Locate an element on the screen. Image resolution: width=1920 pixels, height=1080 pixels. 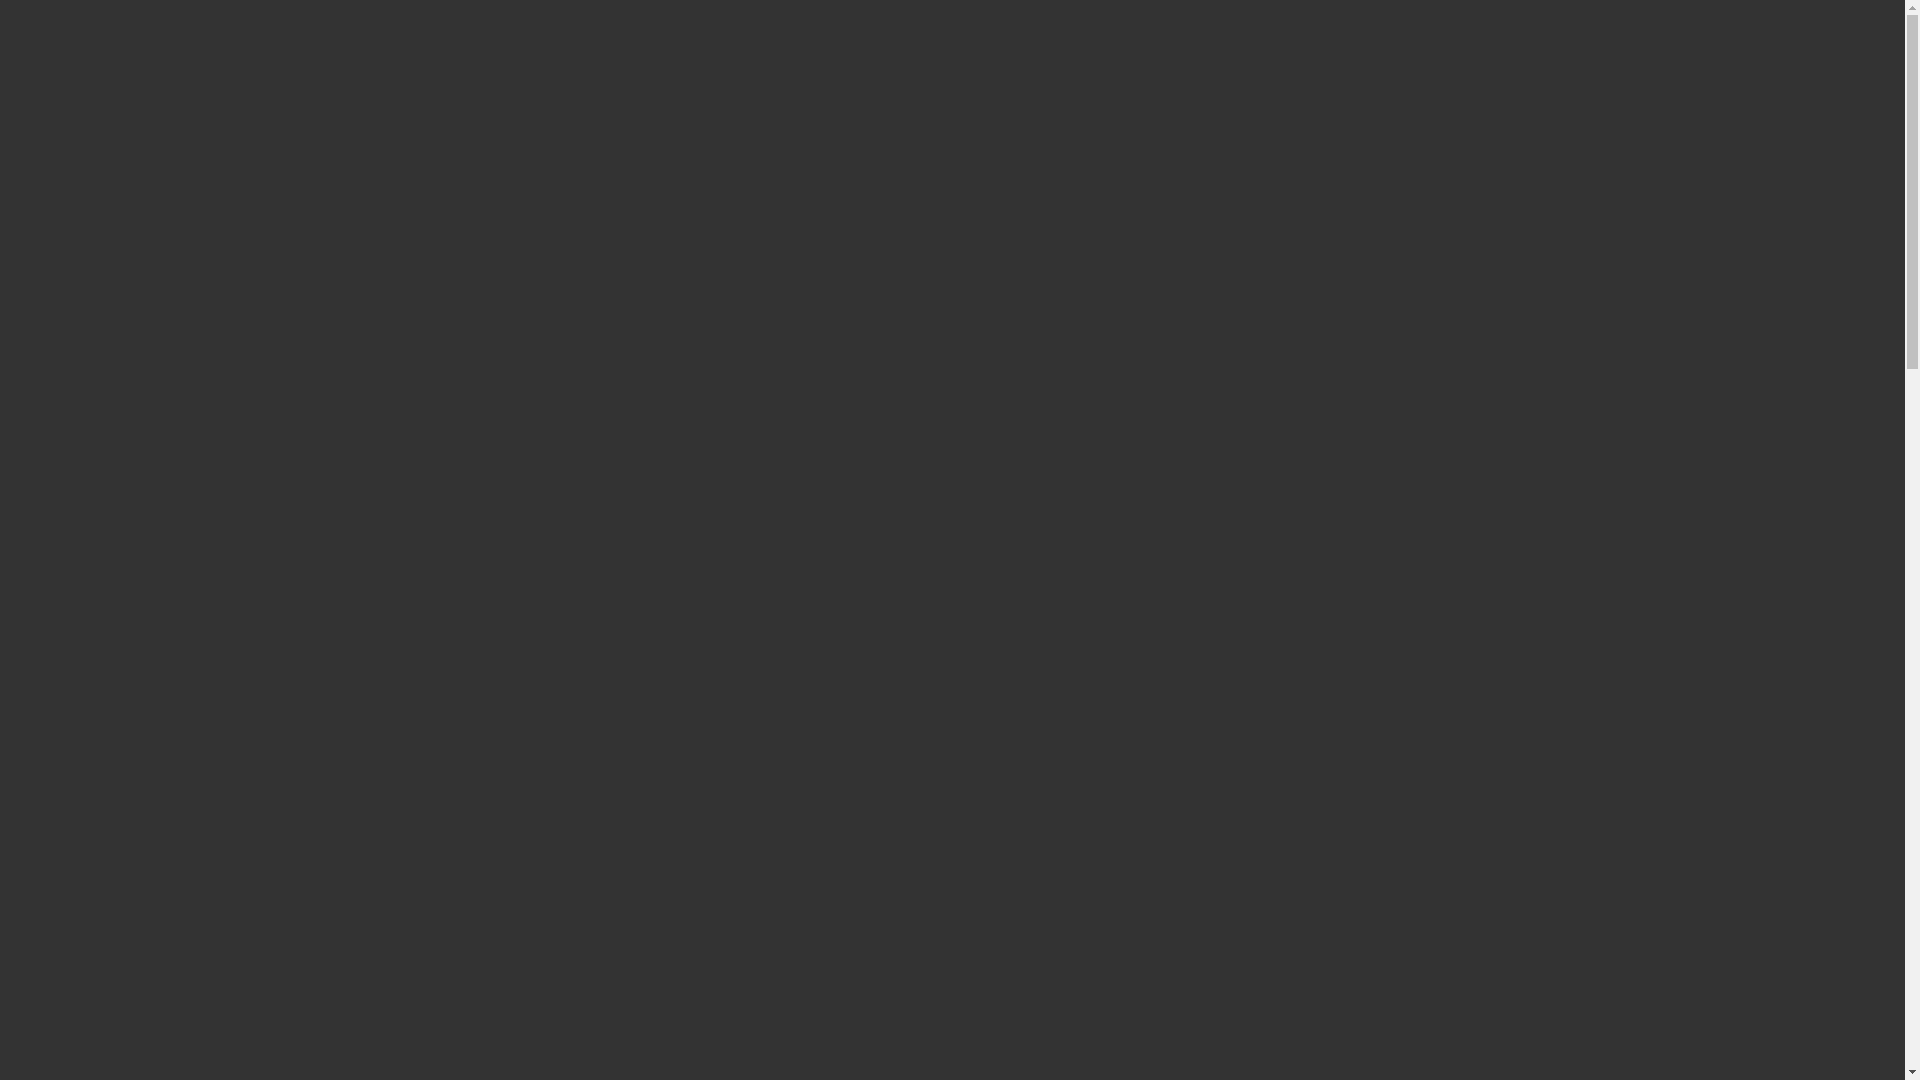
Vorstand is located at coordinates (116, 302).